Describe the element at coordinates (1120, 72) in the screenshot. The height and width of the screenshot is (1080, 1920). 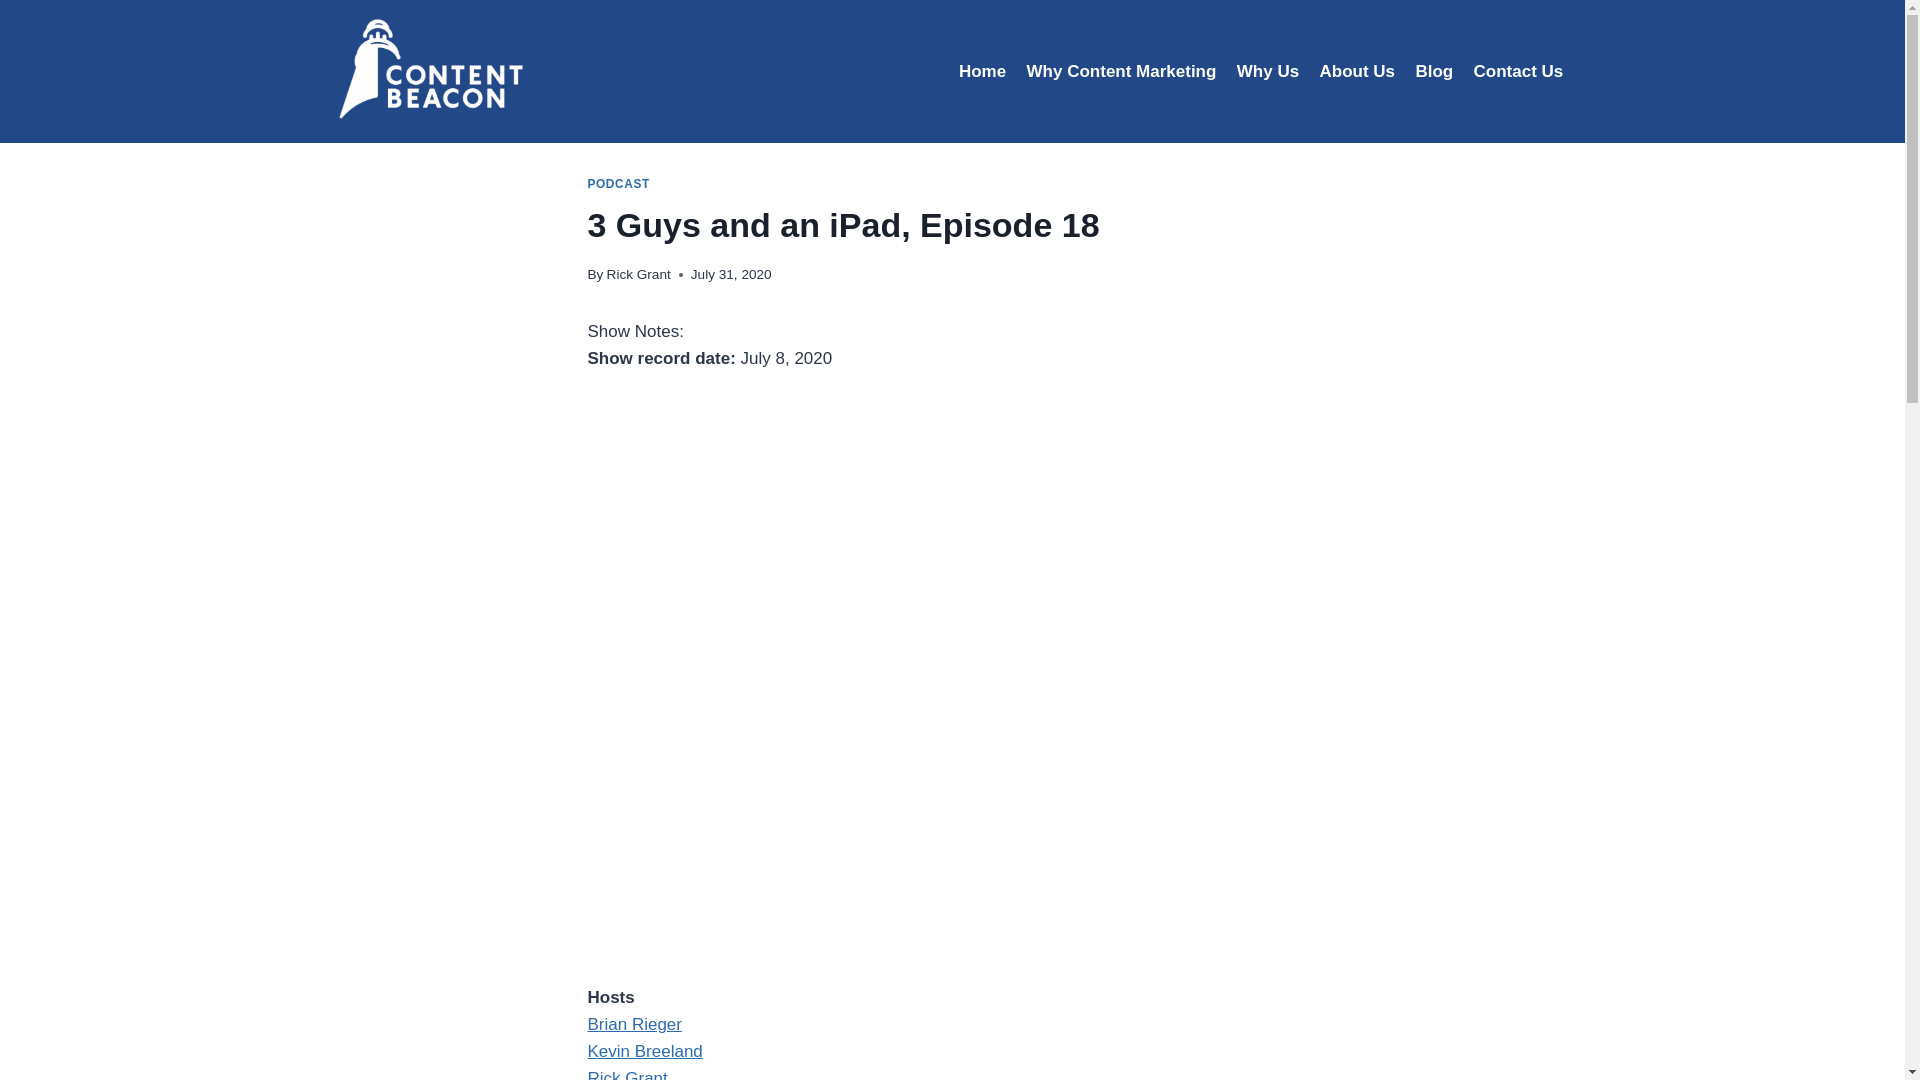
I see `Why Content Marketing` at that location.